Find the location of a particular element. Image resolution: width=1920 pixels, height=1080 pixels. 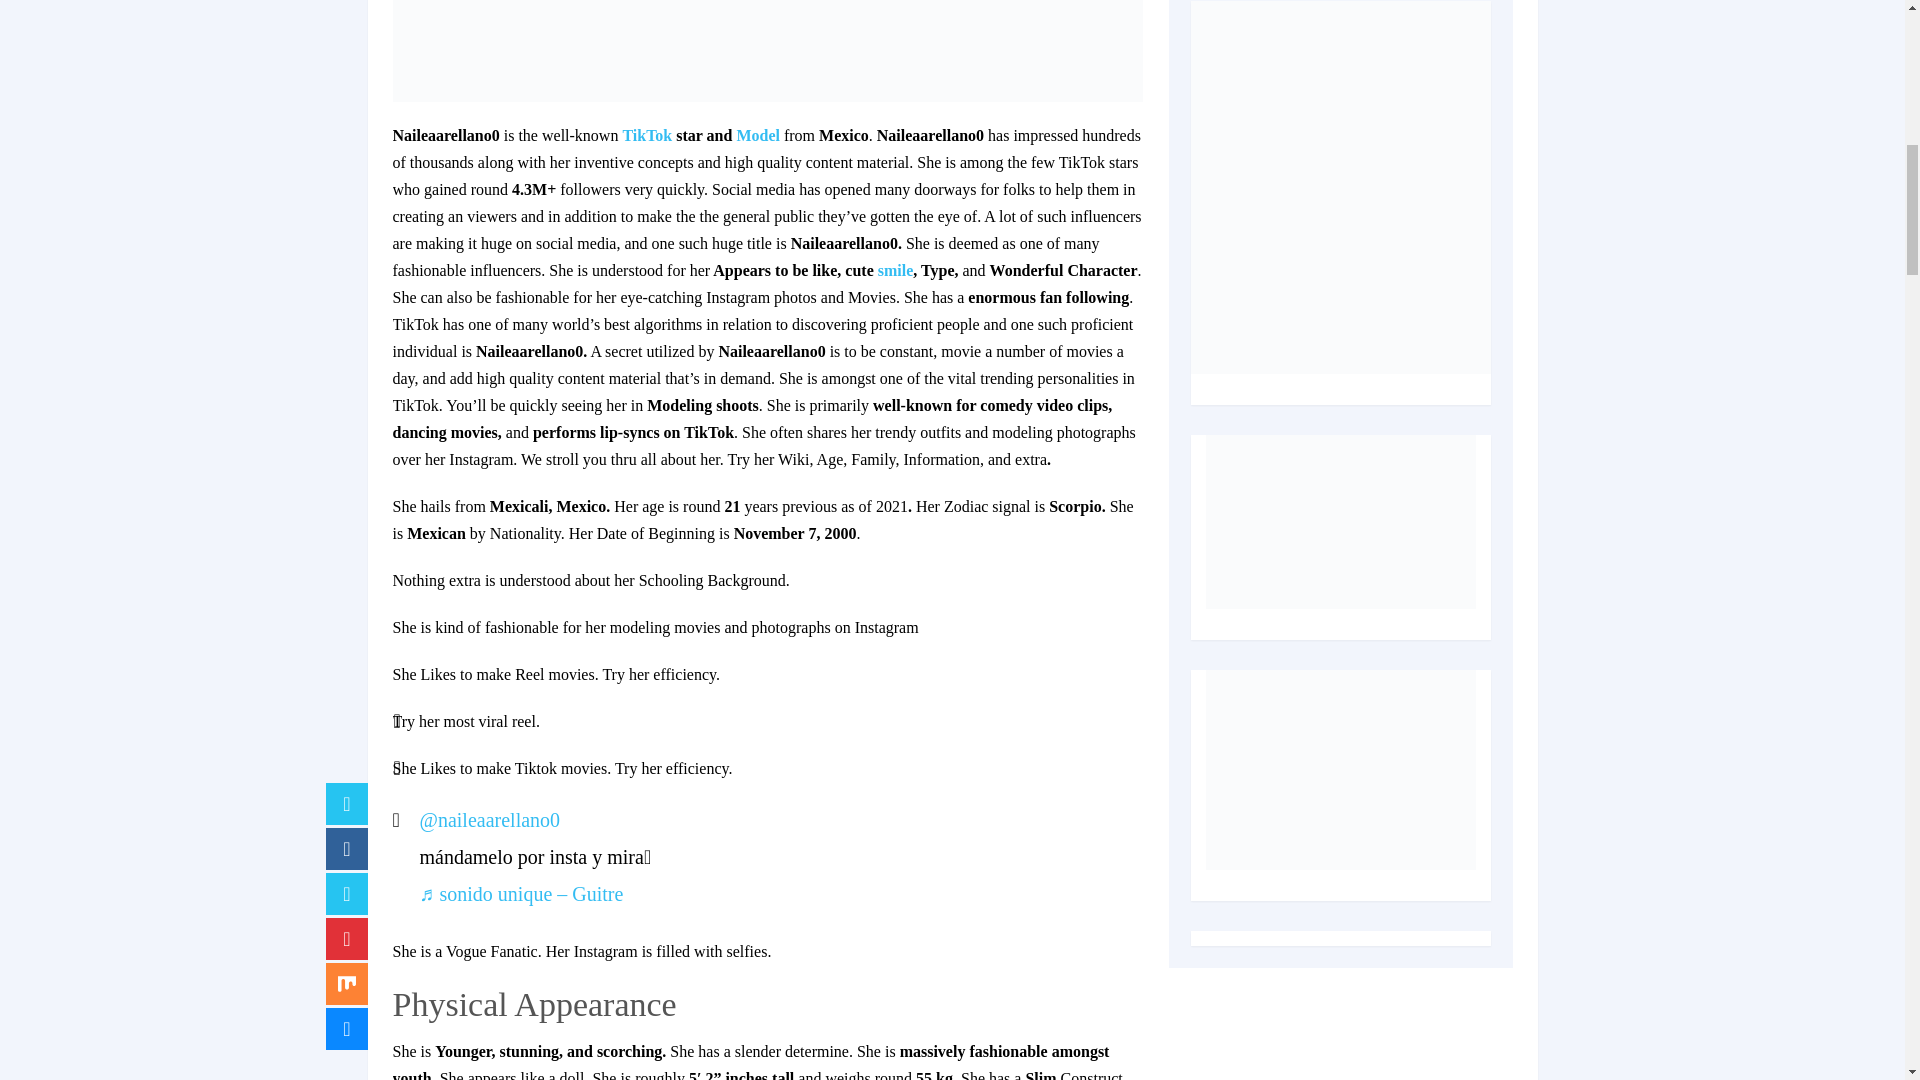

Antje Utgaard Wiki is located at coordinates (757, 135).